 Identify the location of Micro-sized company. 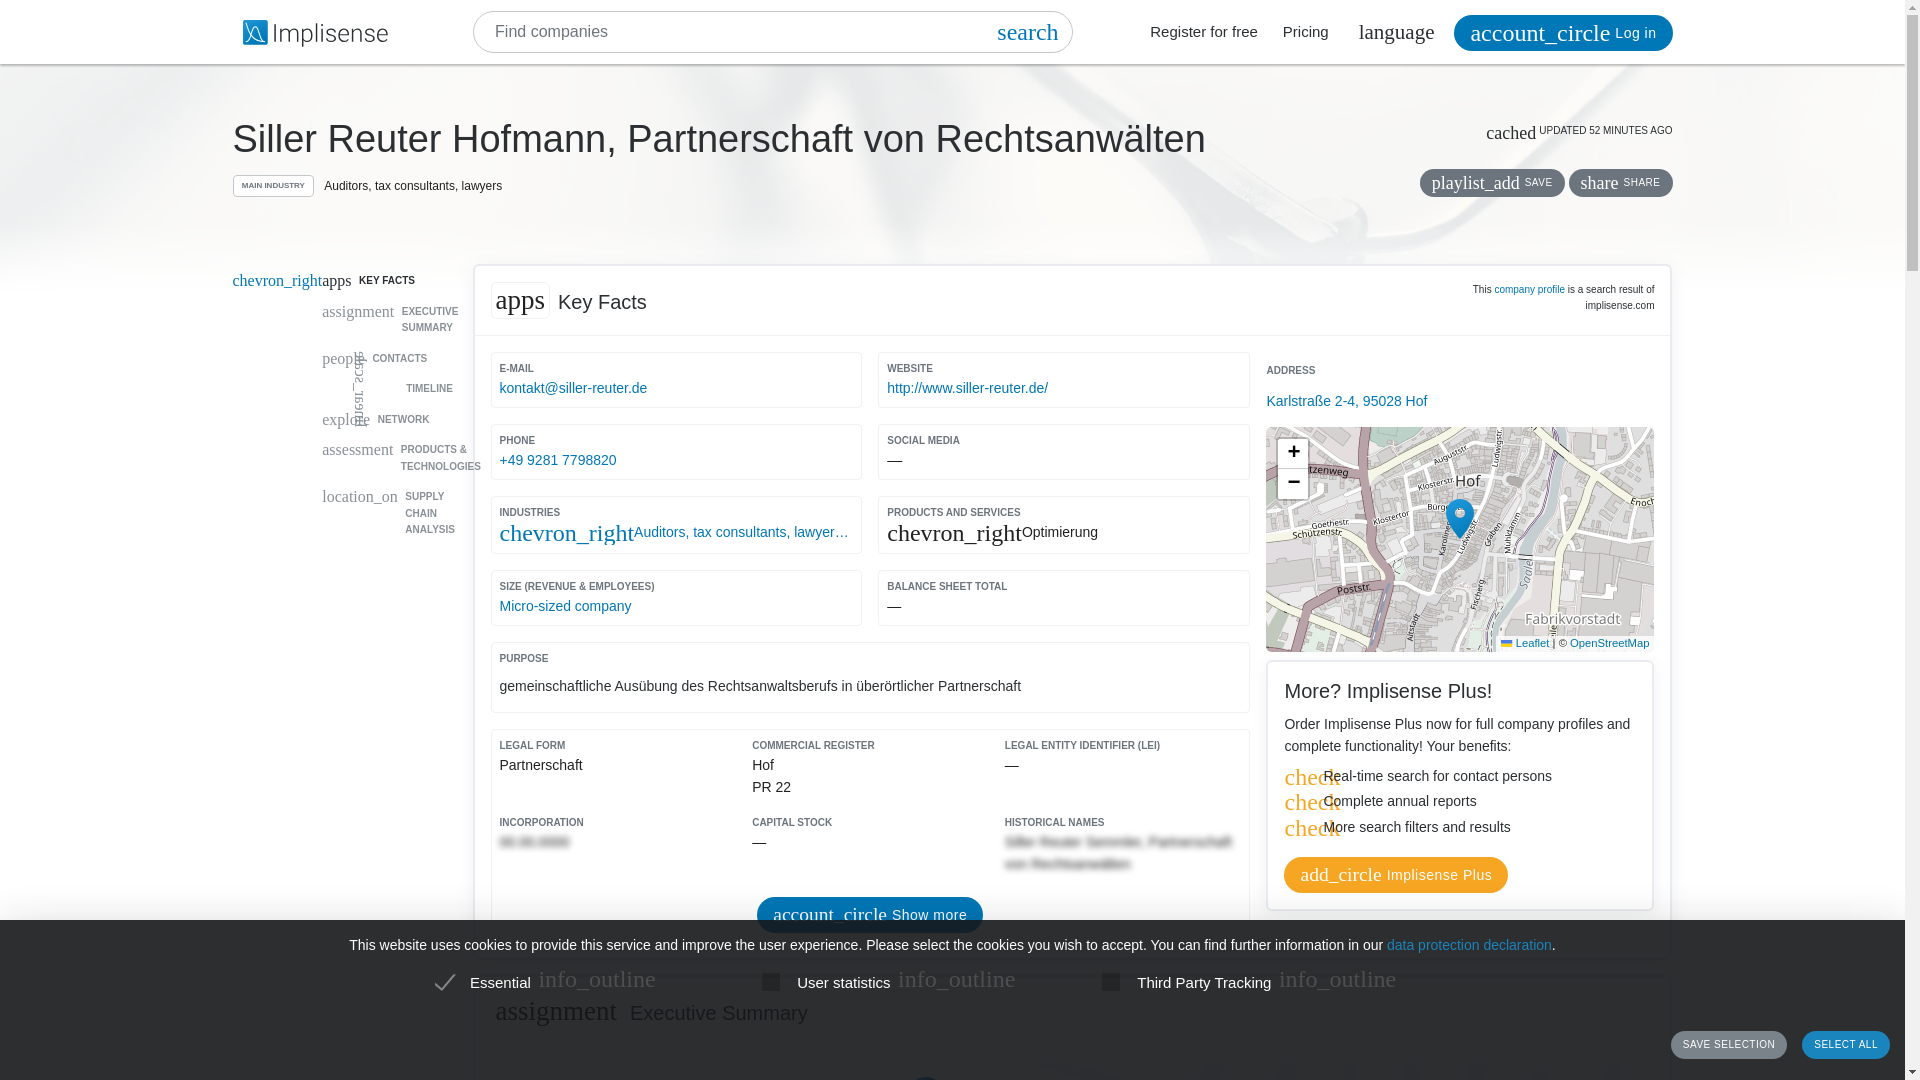
(676, 606).